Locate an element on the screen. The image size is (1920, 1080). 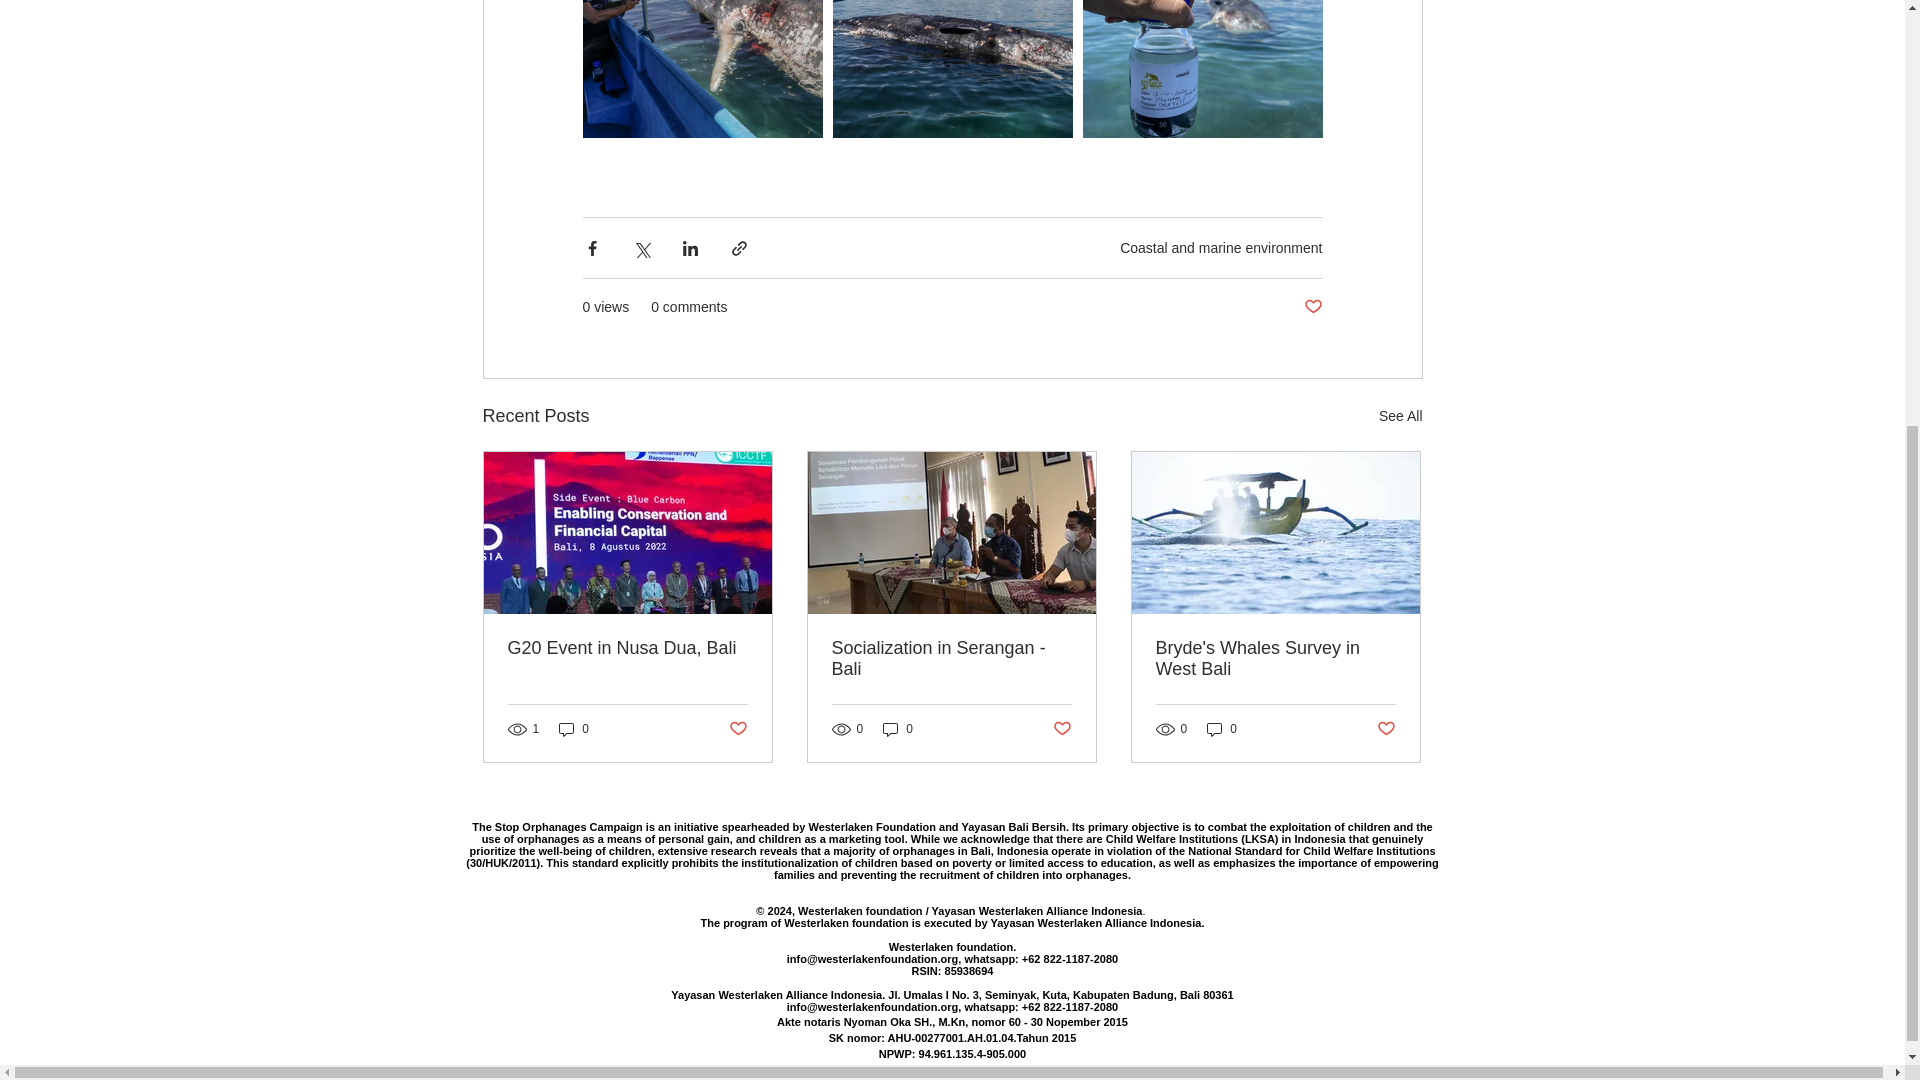
Bryde's Whales Survey in West Bali is located at coordinates (1275, 659).